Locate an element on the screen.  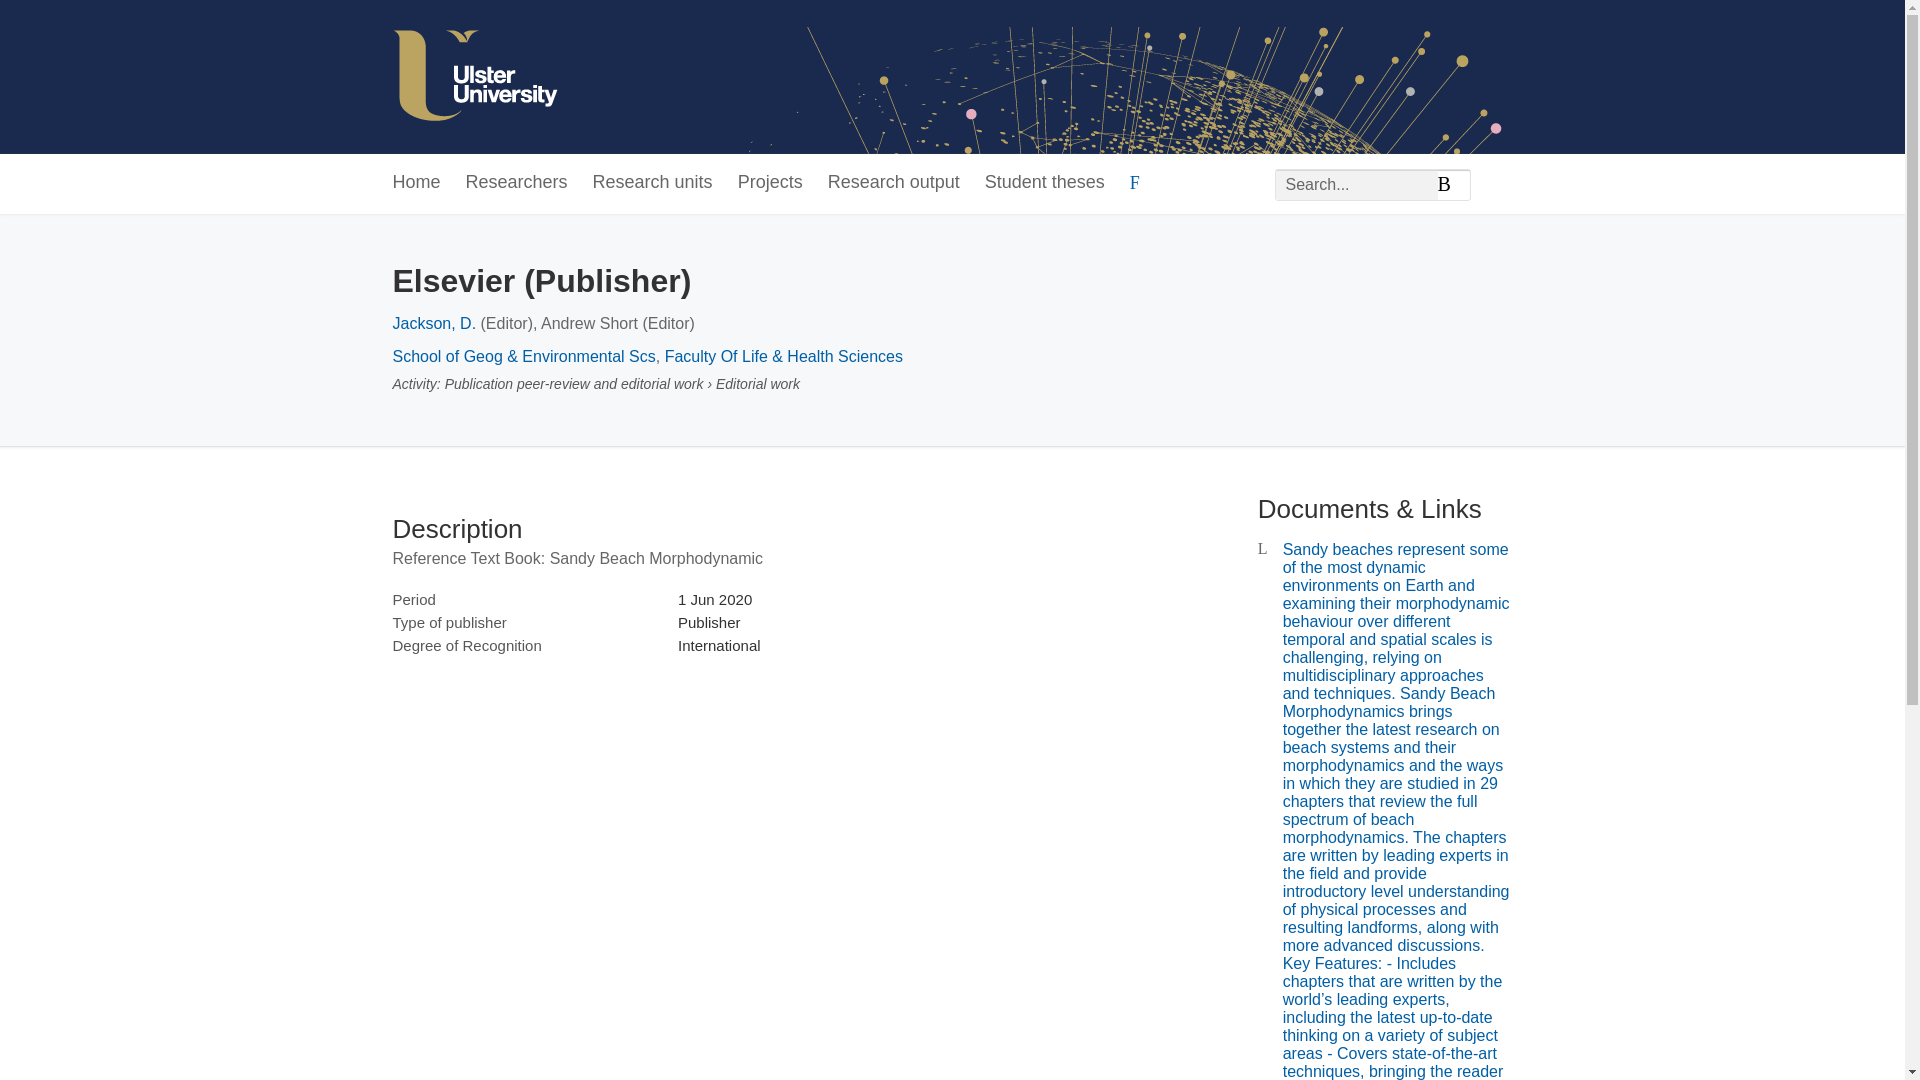
Research units is located at coordinates (652, 183).